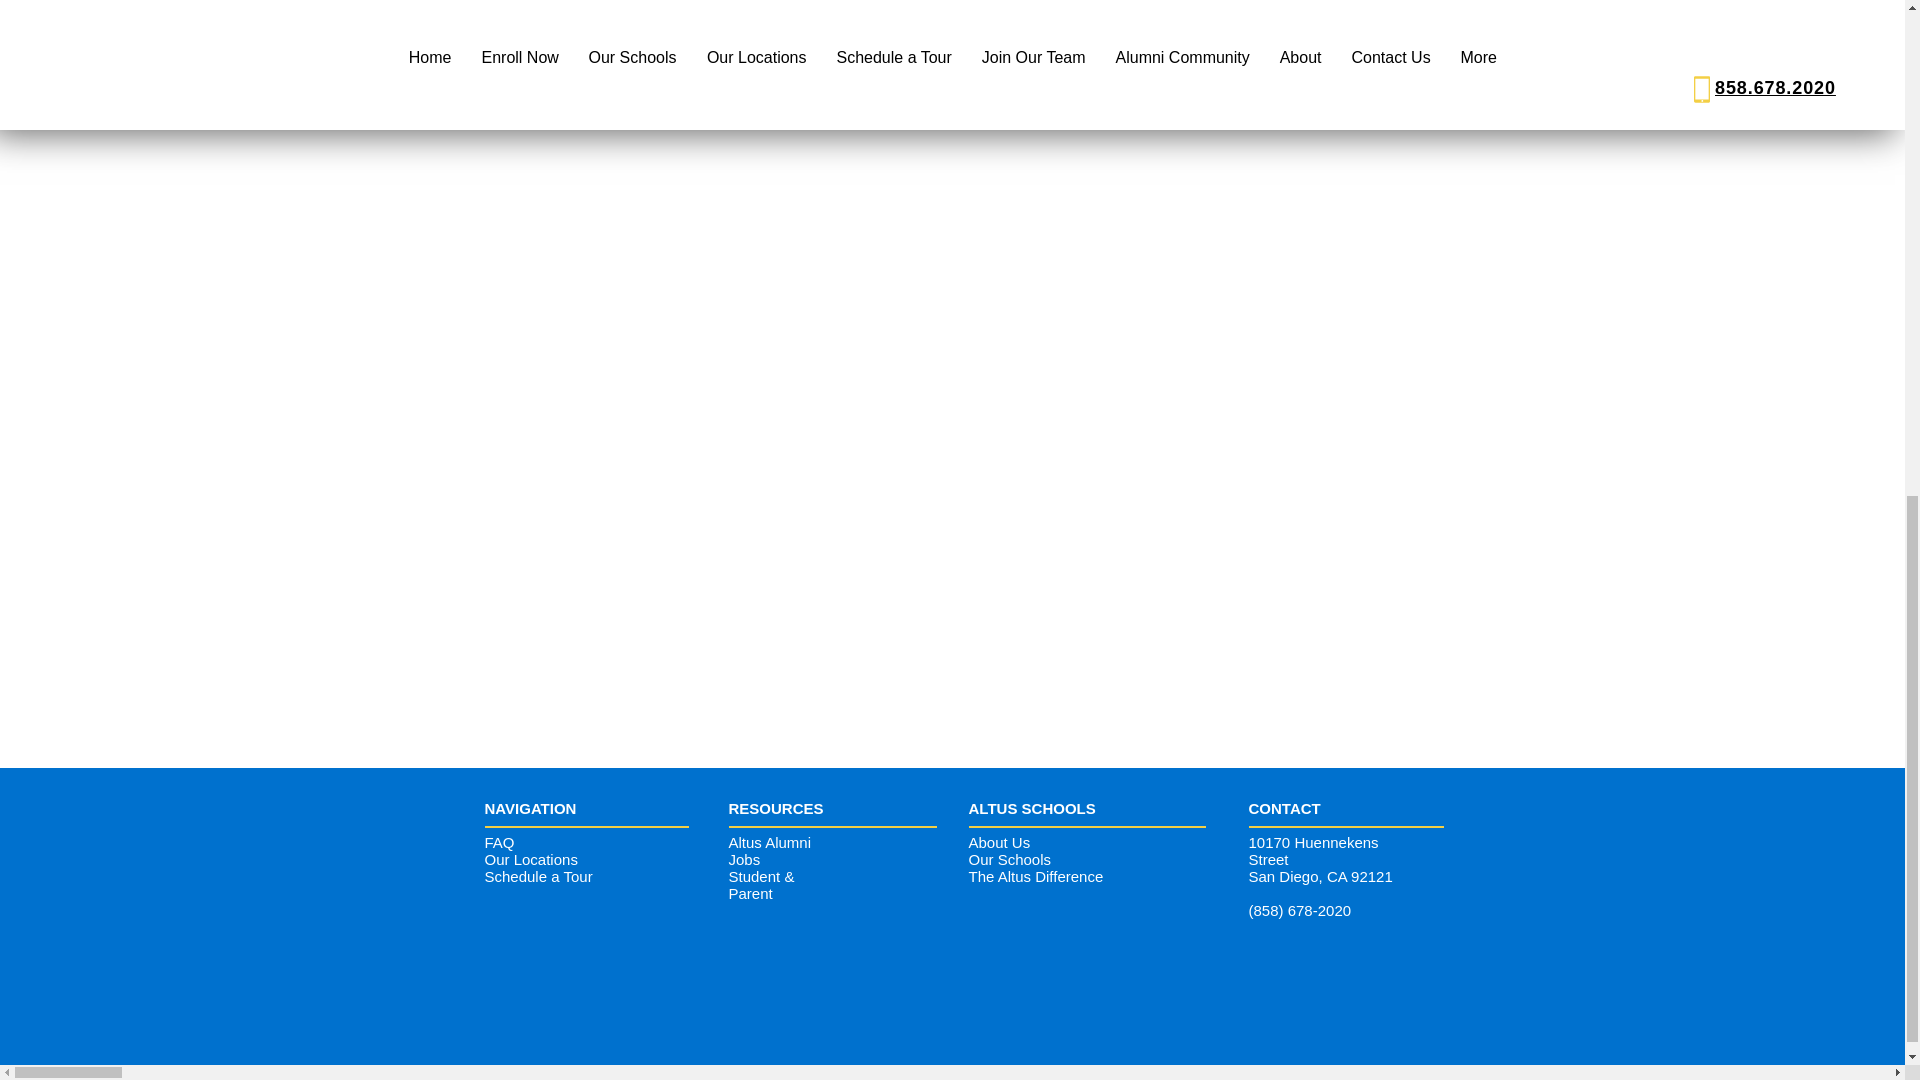 The width and height of the screenshot is (1920, 1080). What do you see at coordinates (768, 842) in the screenshot?
I see `Altus Alumni` at bounding box center [768, 842].